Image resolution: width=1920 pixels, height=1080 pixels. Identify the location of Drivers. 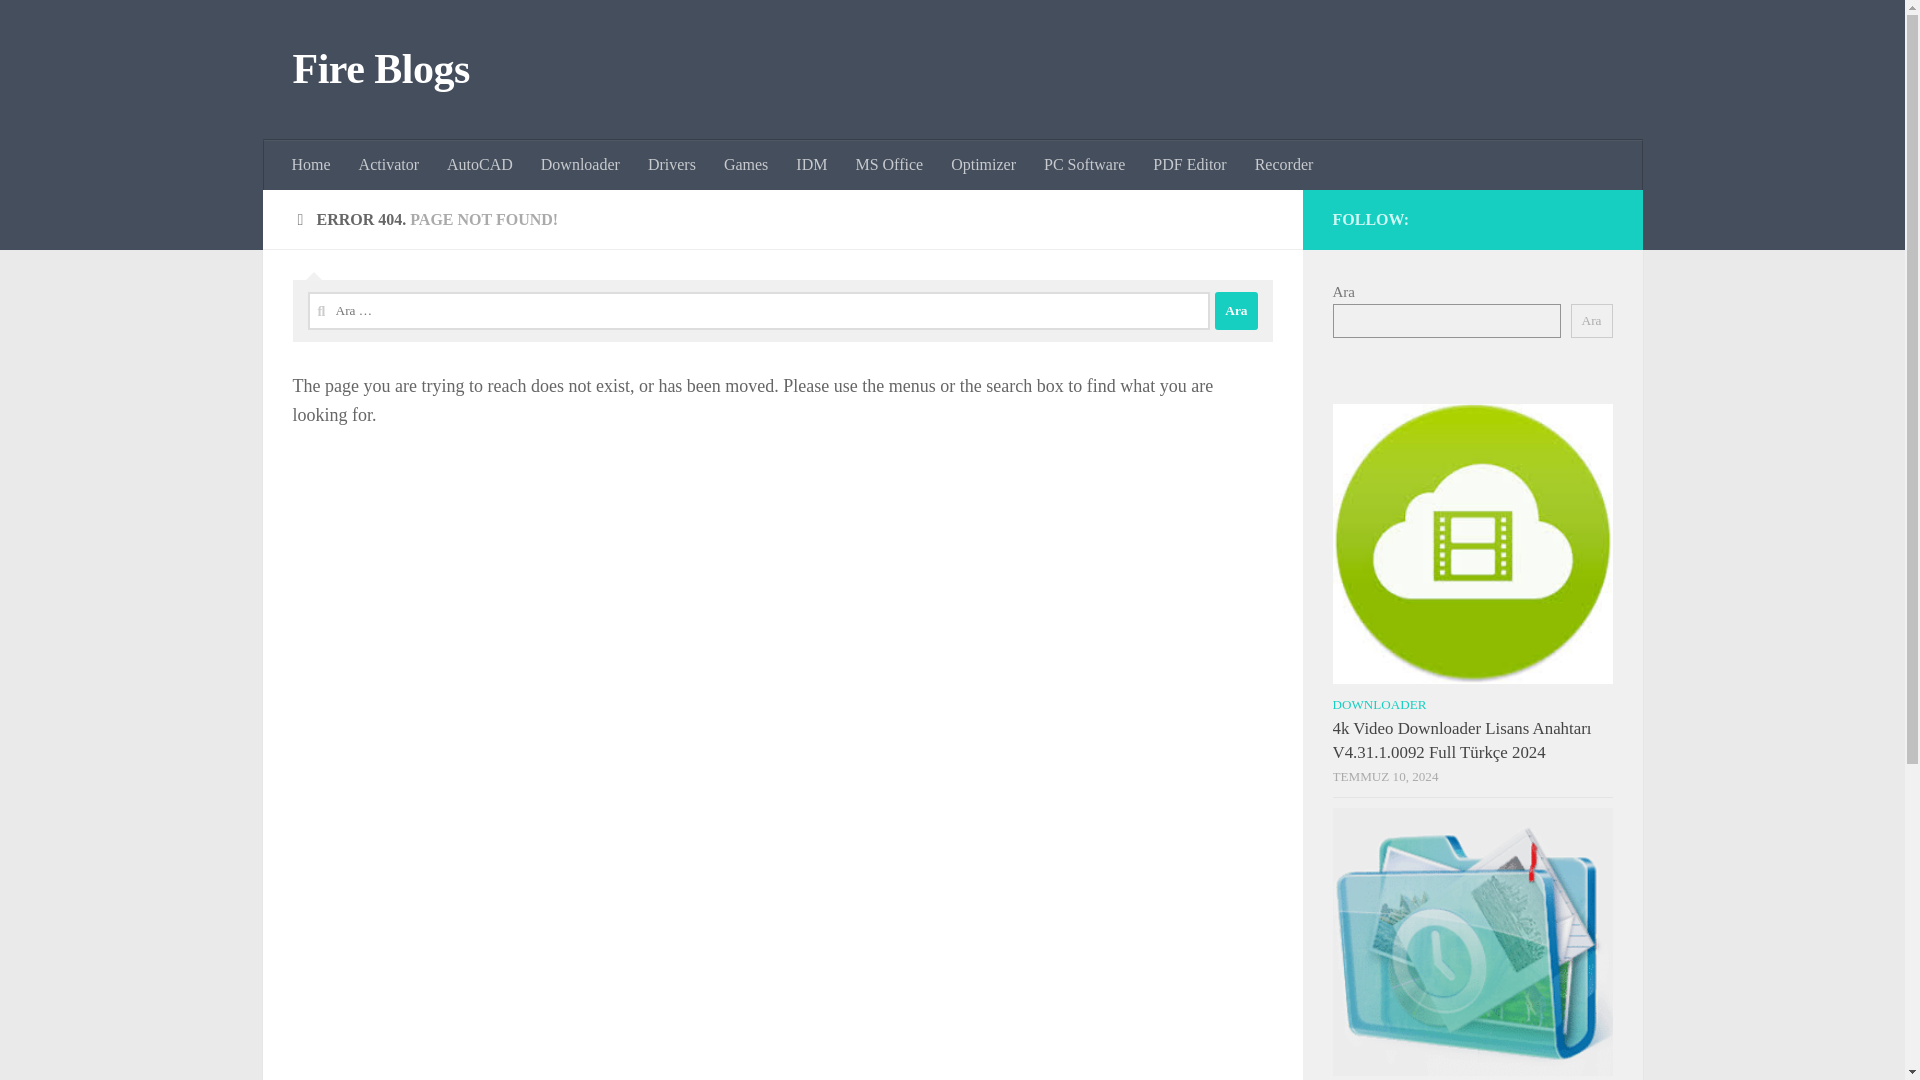
(672, 165).